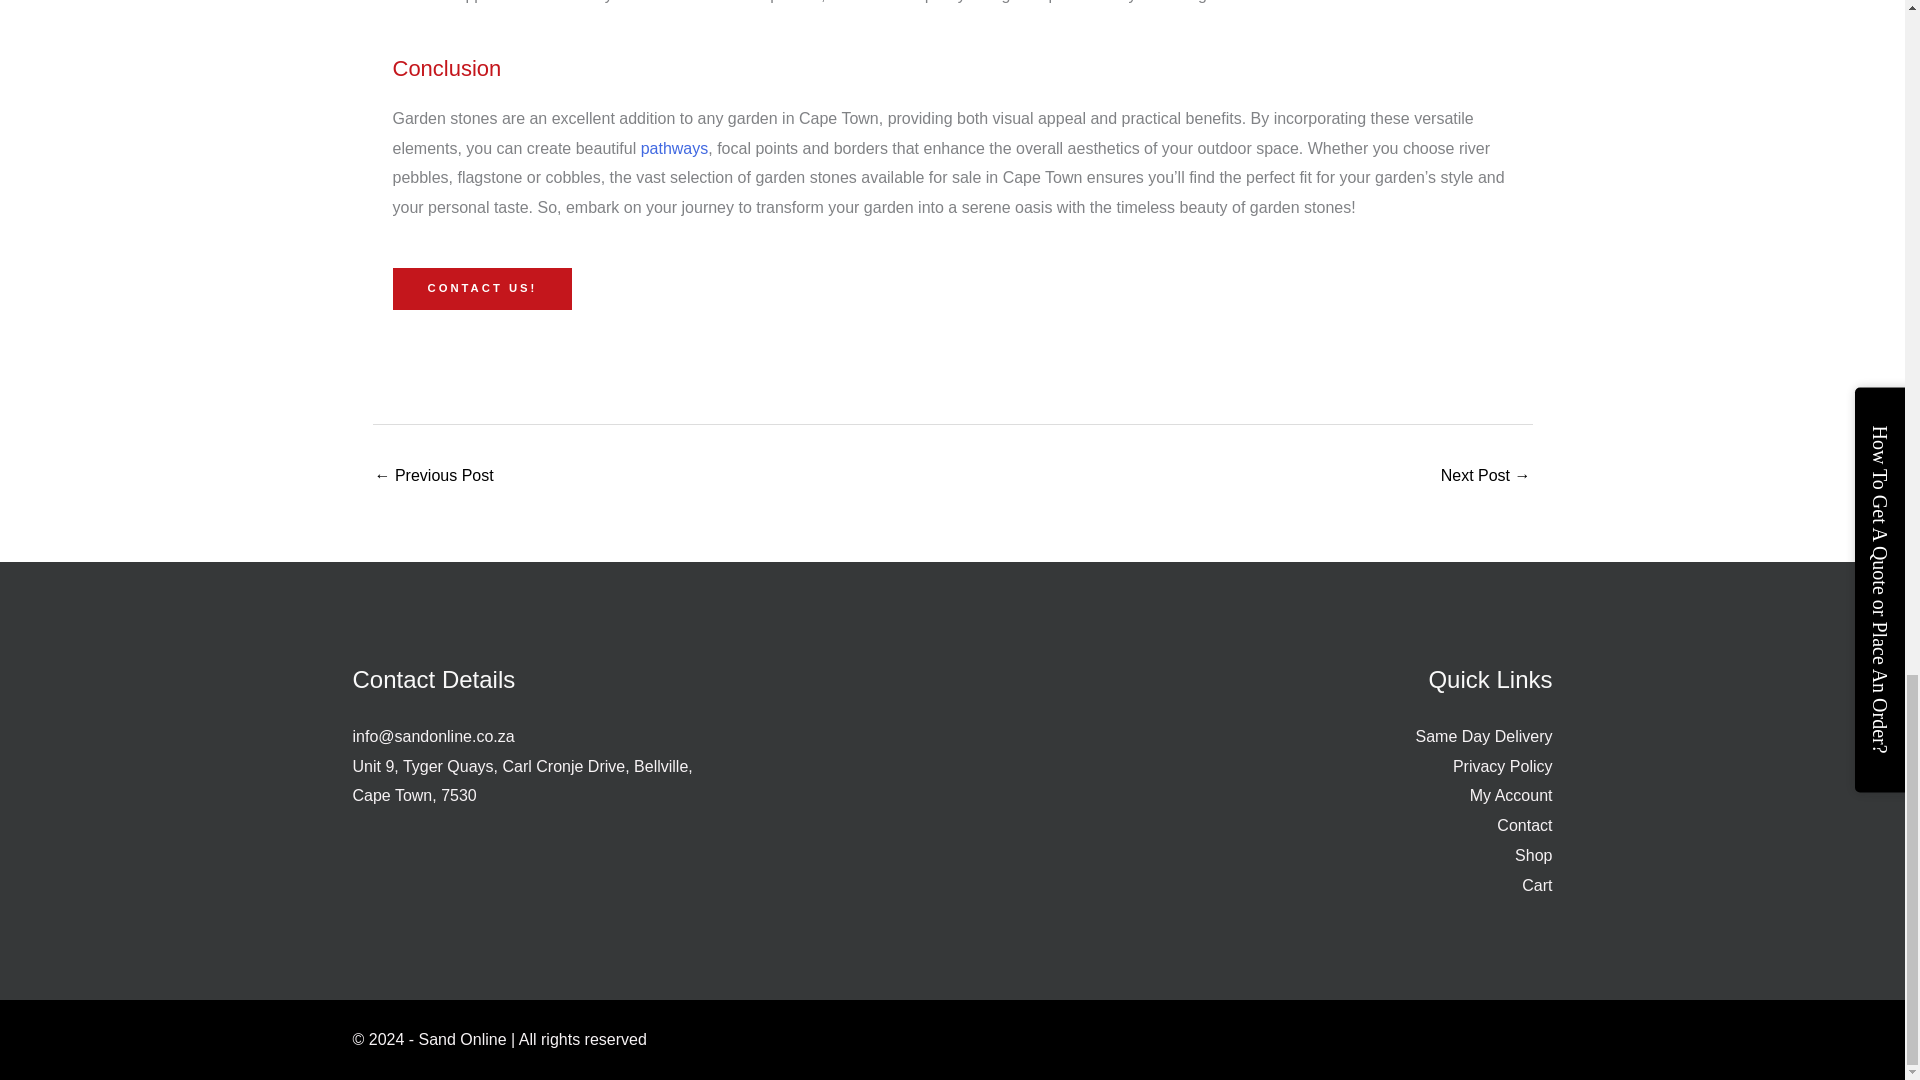 This screenshot has width=1920, height=1080. Describe the element at coordinates (674, 148) in the screenshot. I see `pathways` at that location.